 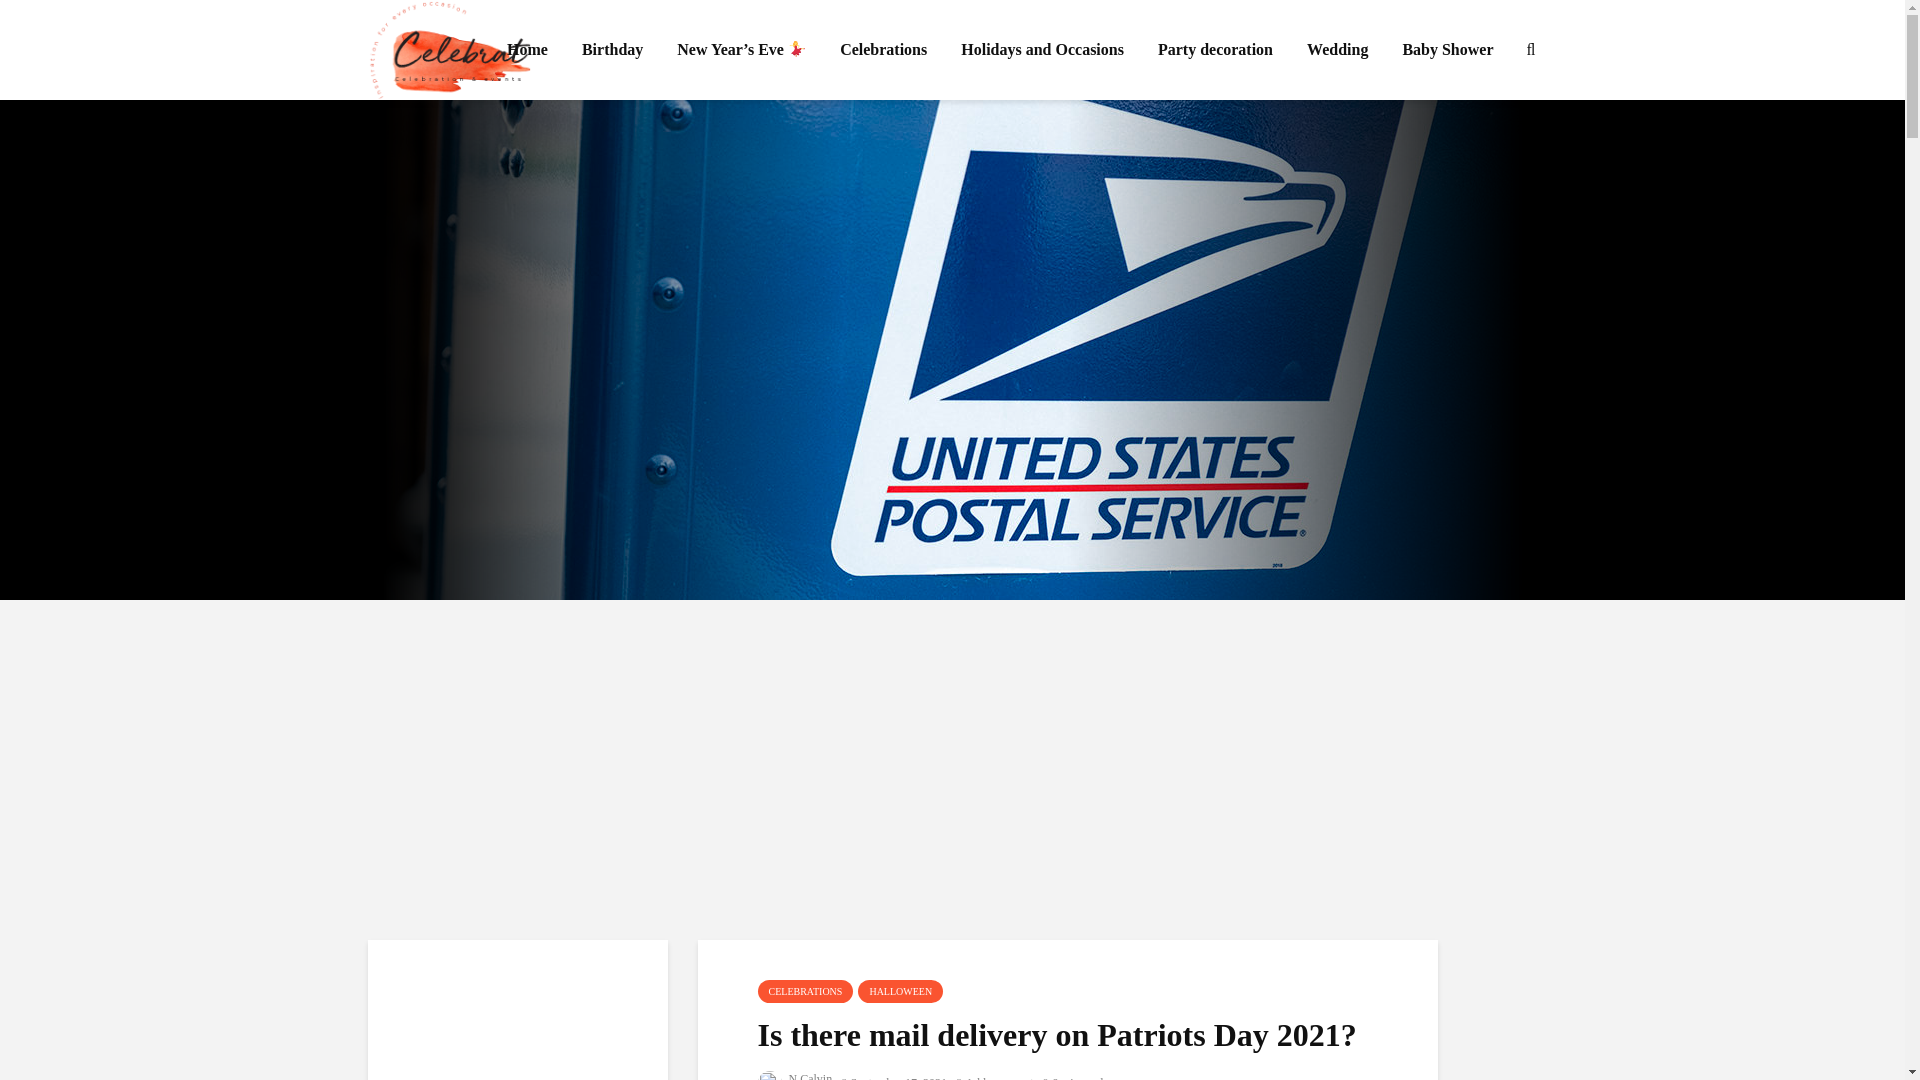 What do you see at coordinates (900, 991) in the screenshot?
I see `HALLOWEEN` at bounding box center [900, 991].